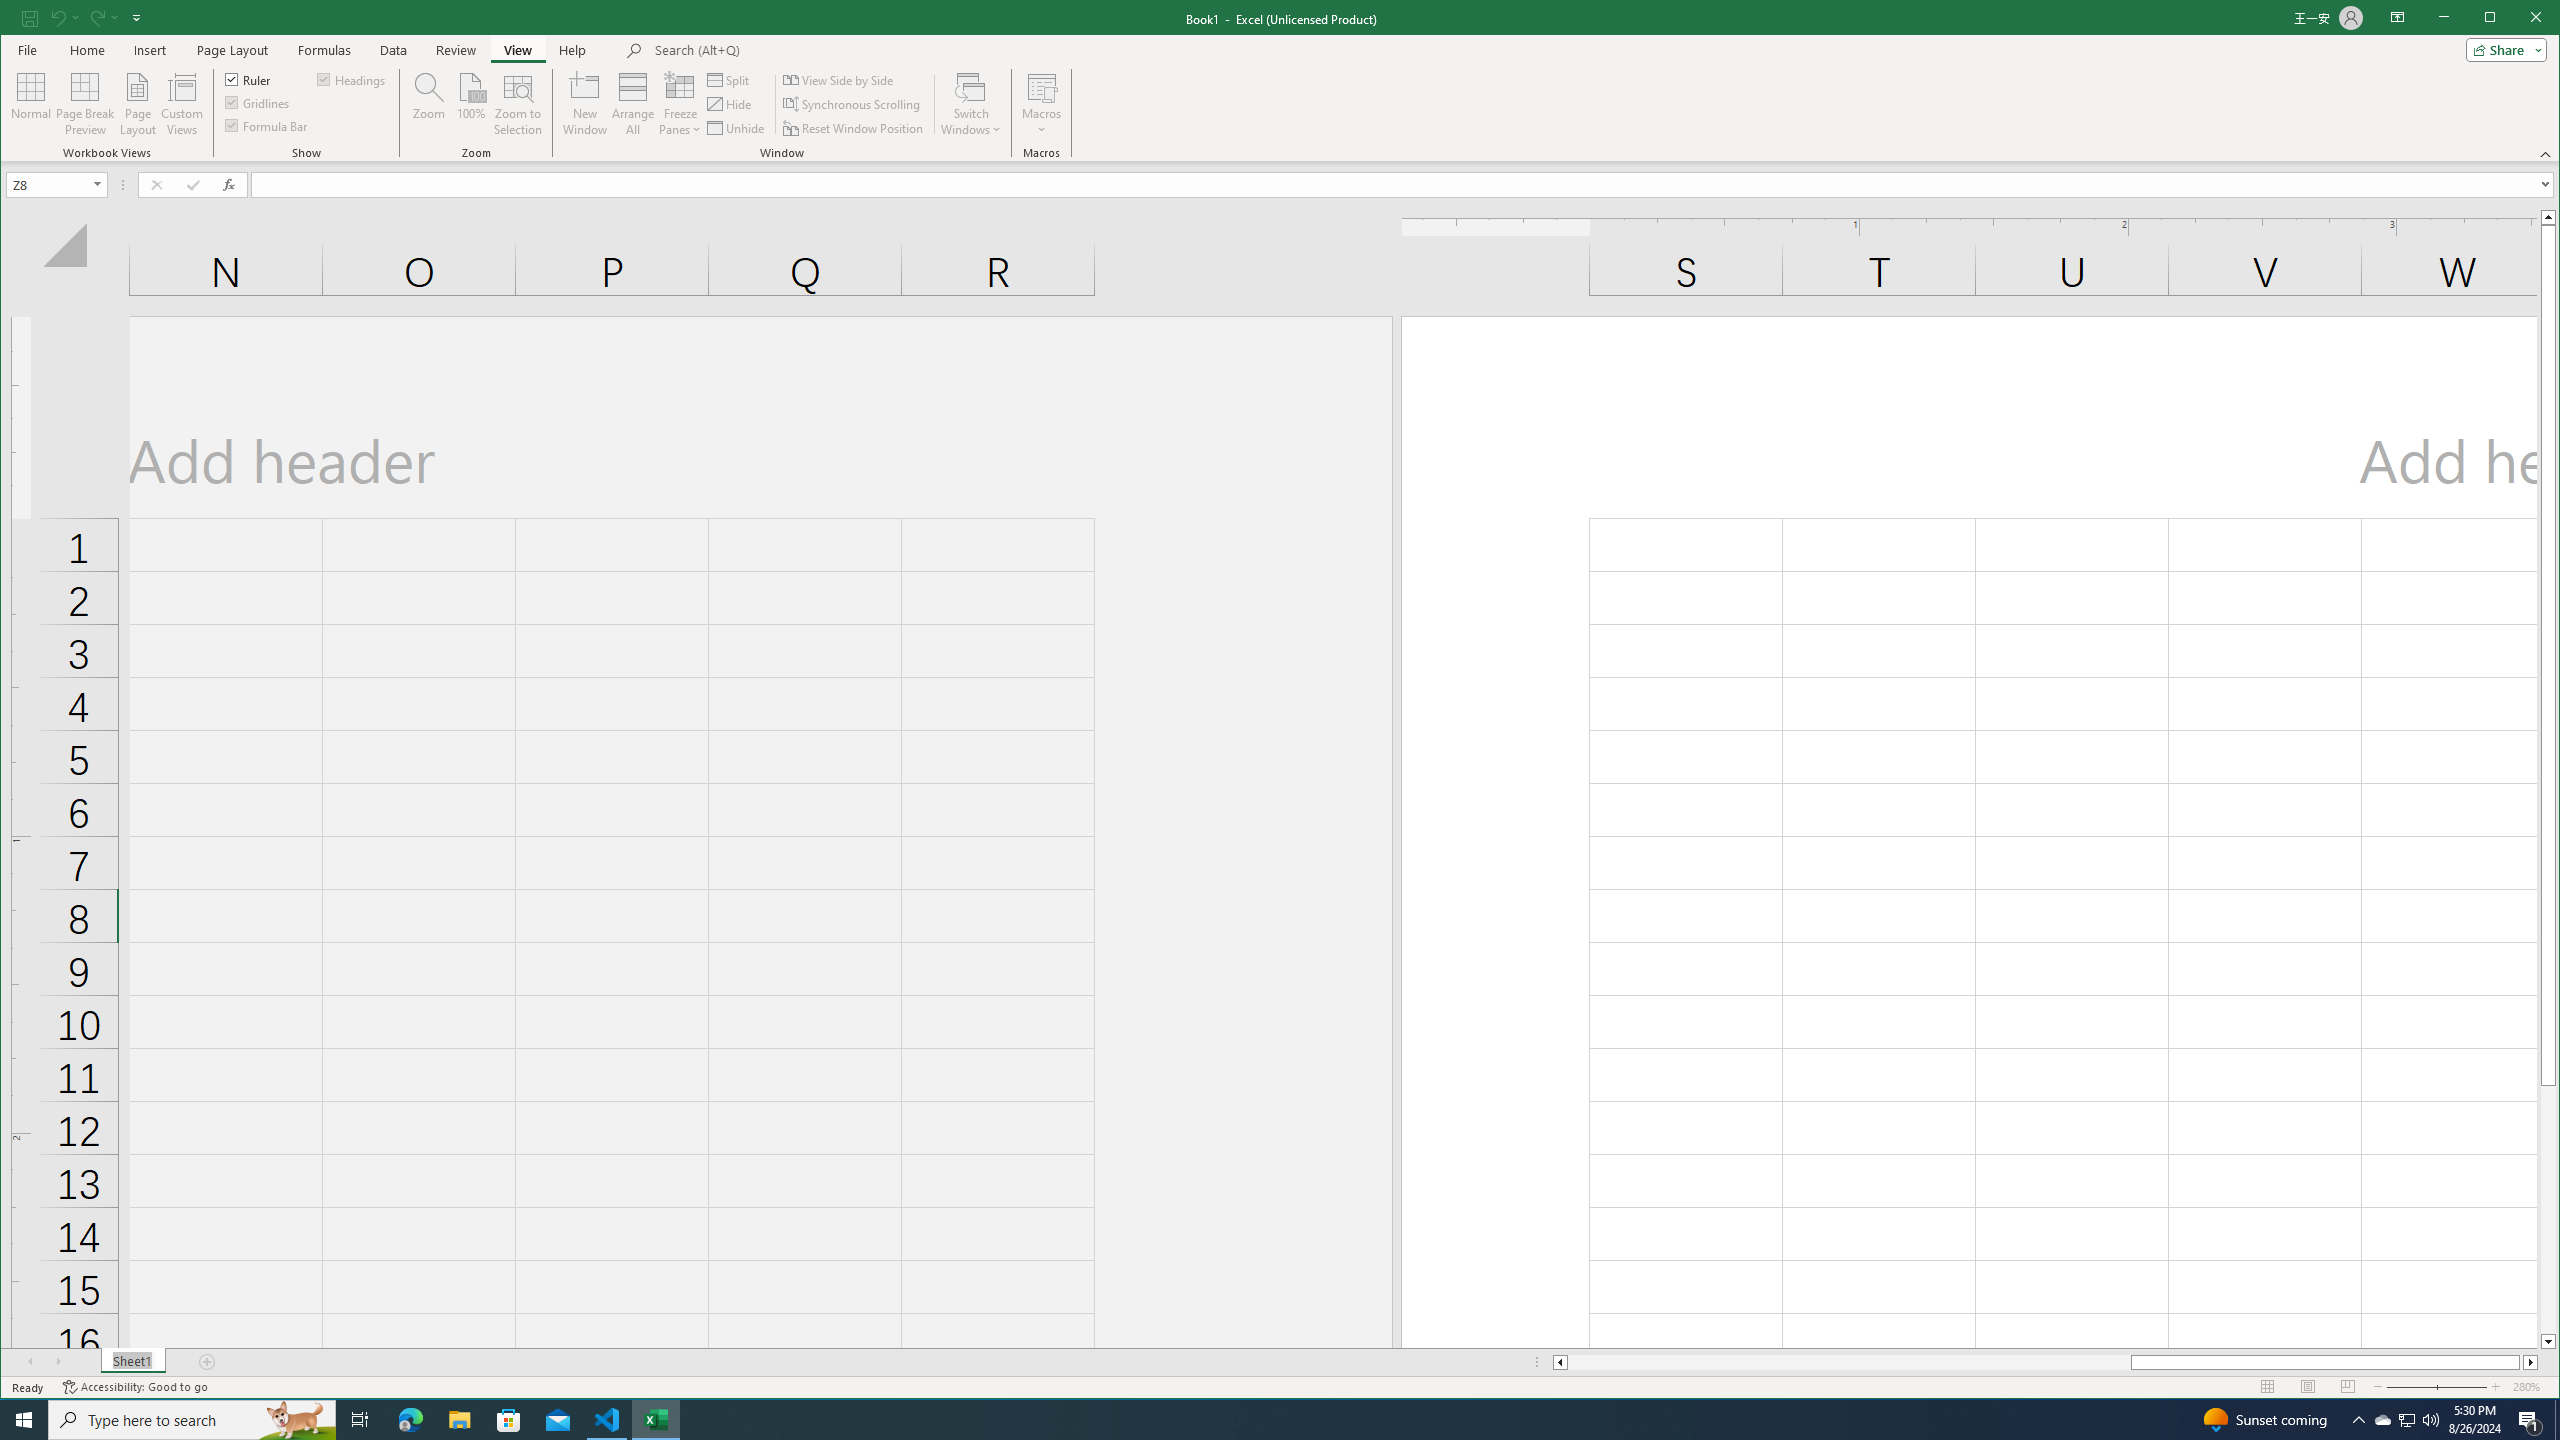  Describe the element at coordinates (428, 104) in the screenshot. I see `Zoom...` at that location.